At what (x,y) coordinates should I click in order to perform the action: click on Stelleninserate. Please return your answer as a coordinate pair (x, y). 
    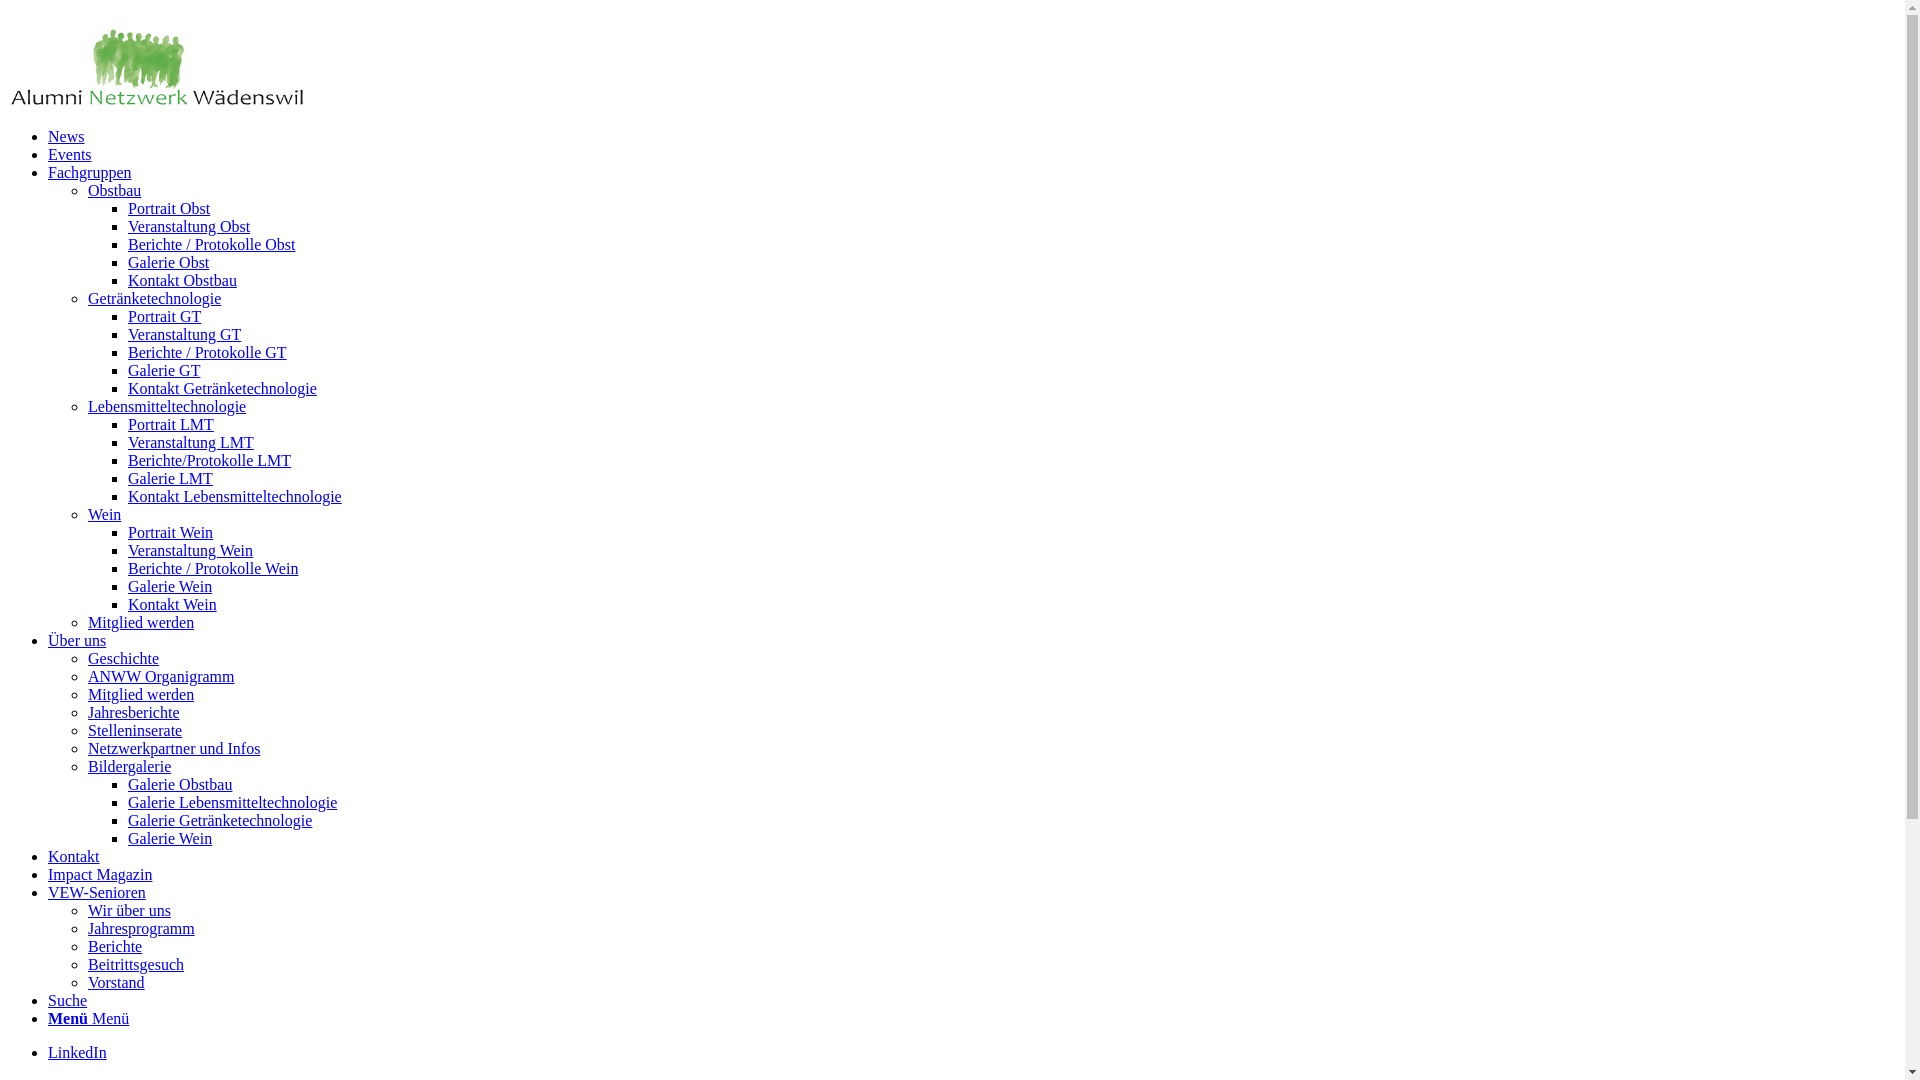
    Looking at the image, I should click on (135, 730).